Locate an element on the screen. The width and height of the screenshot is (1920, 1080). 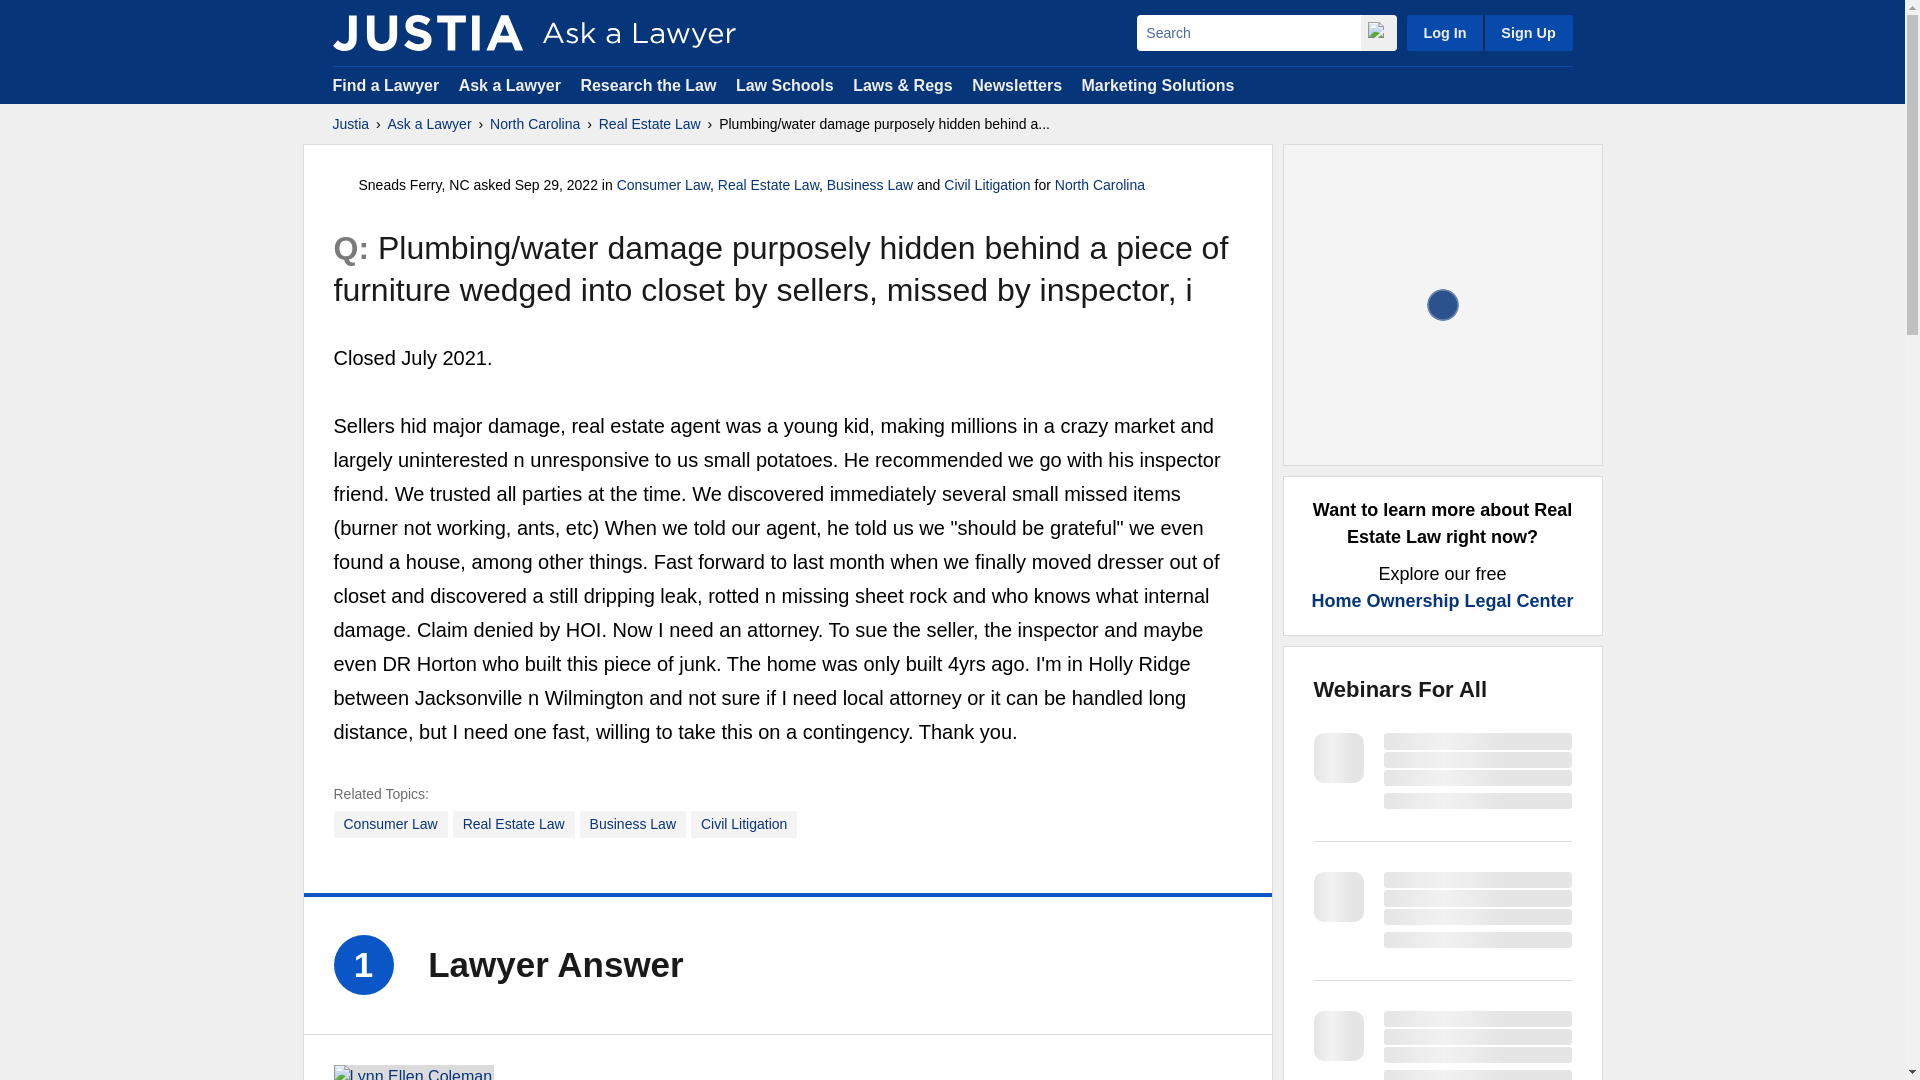
Search is located at coordinates (1248, 32).